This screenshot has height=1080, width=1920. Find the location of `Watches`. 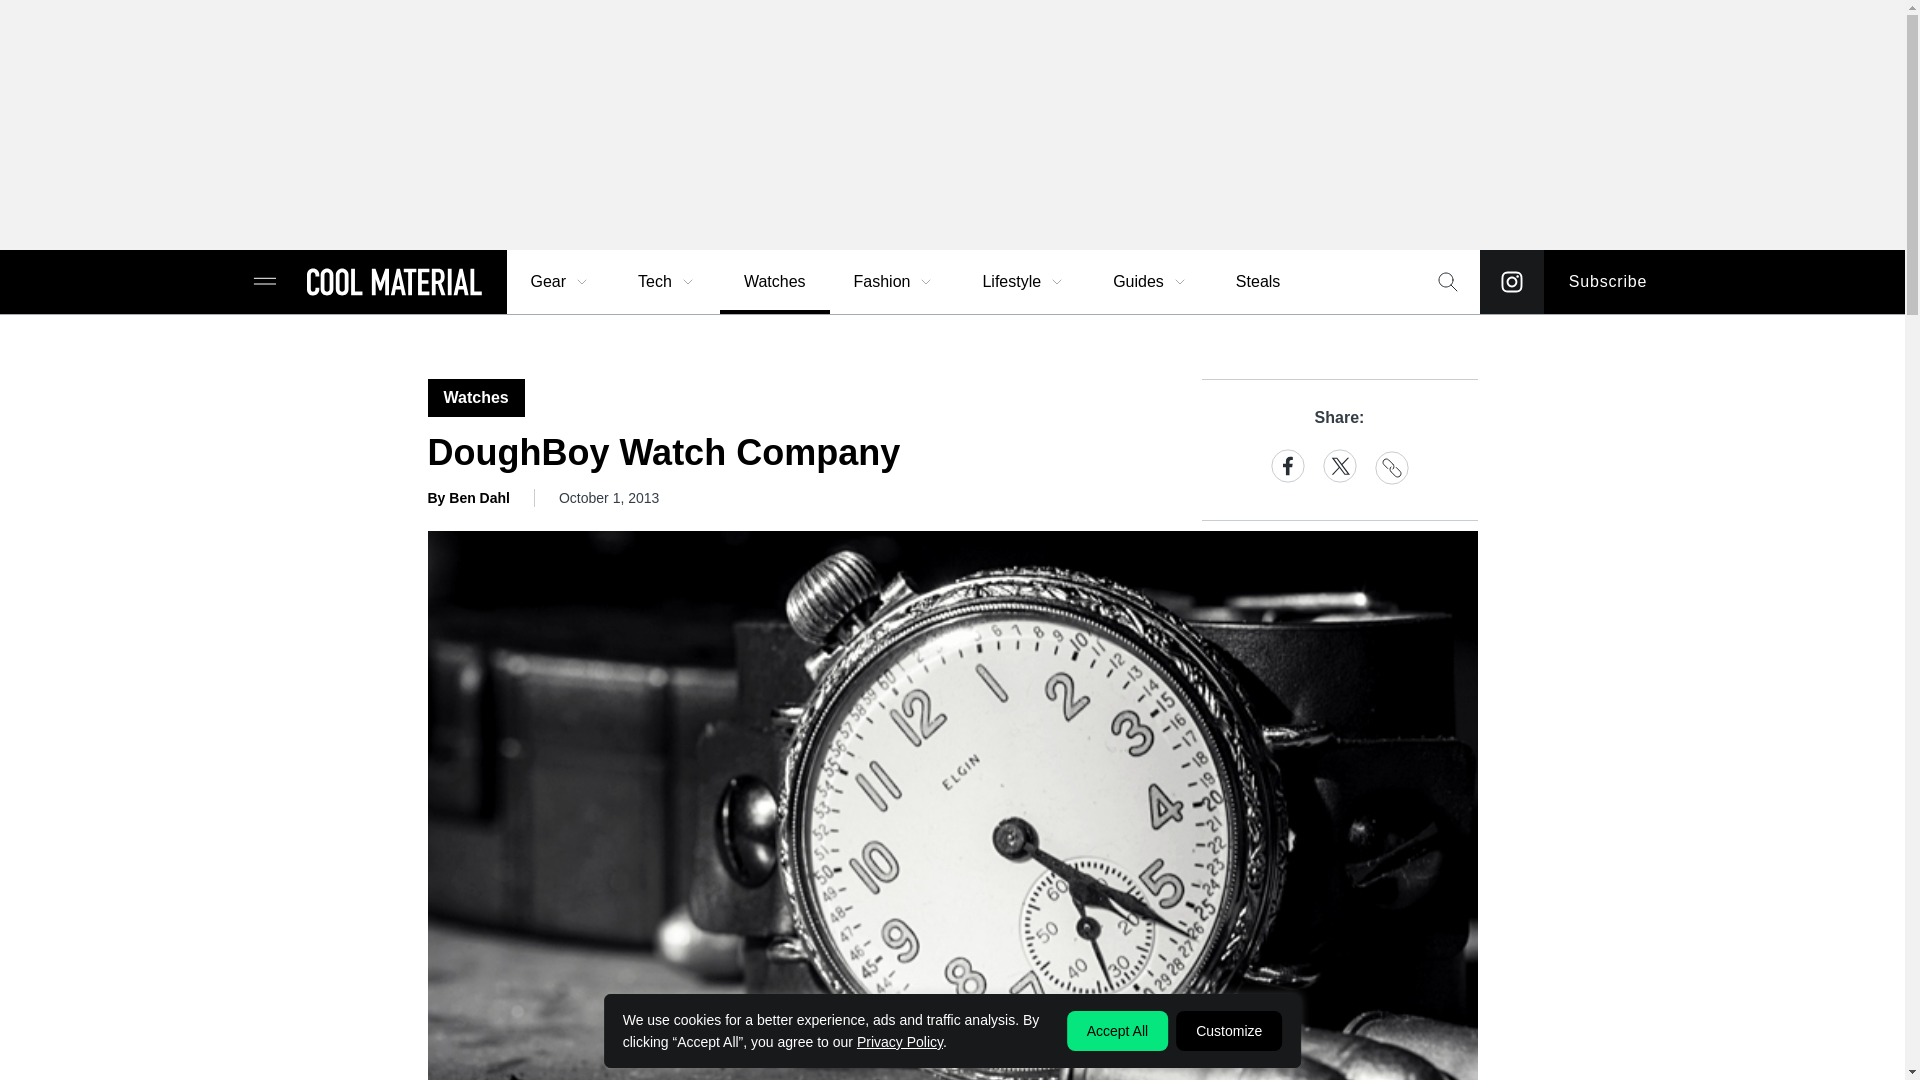

Watches is located at coordinates (774, 282).